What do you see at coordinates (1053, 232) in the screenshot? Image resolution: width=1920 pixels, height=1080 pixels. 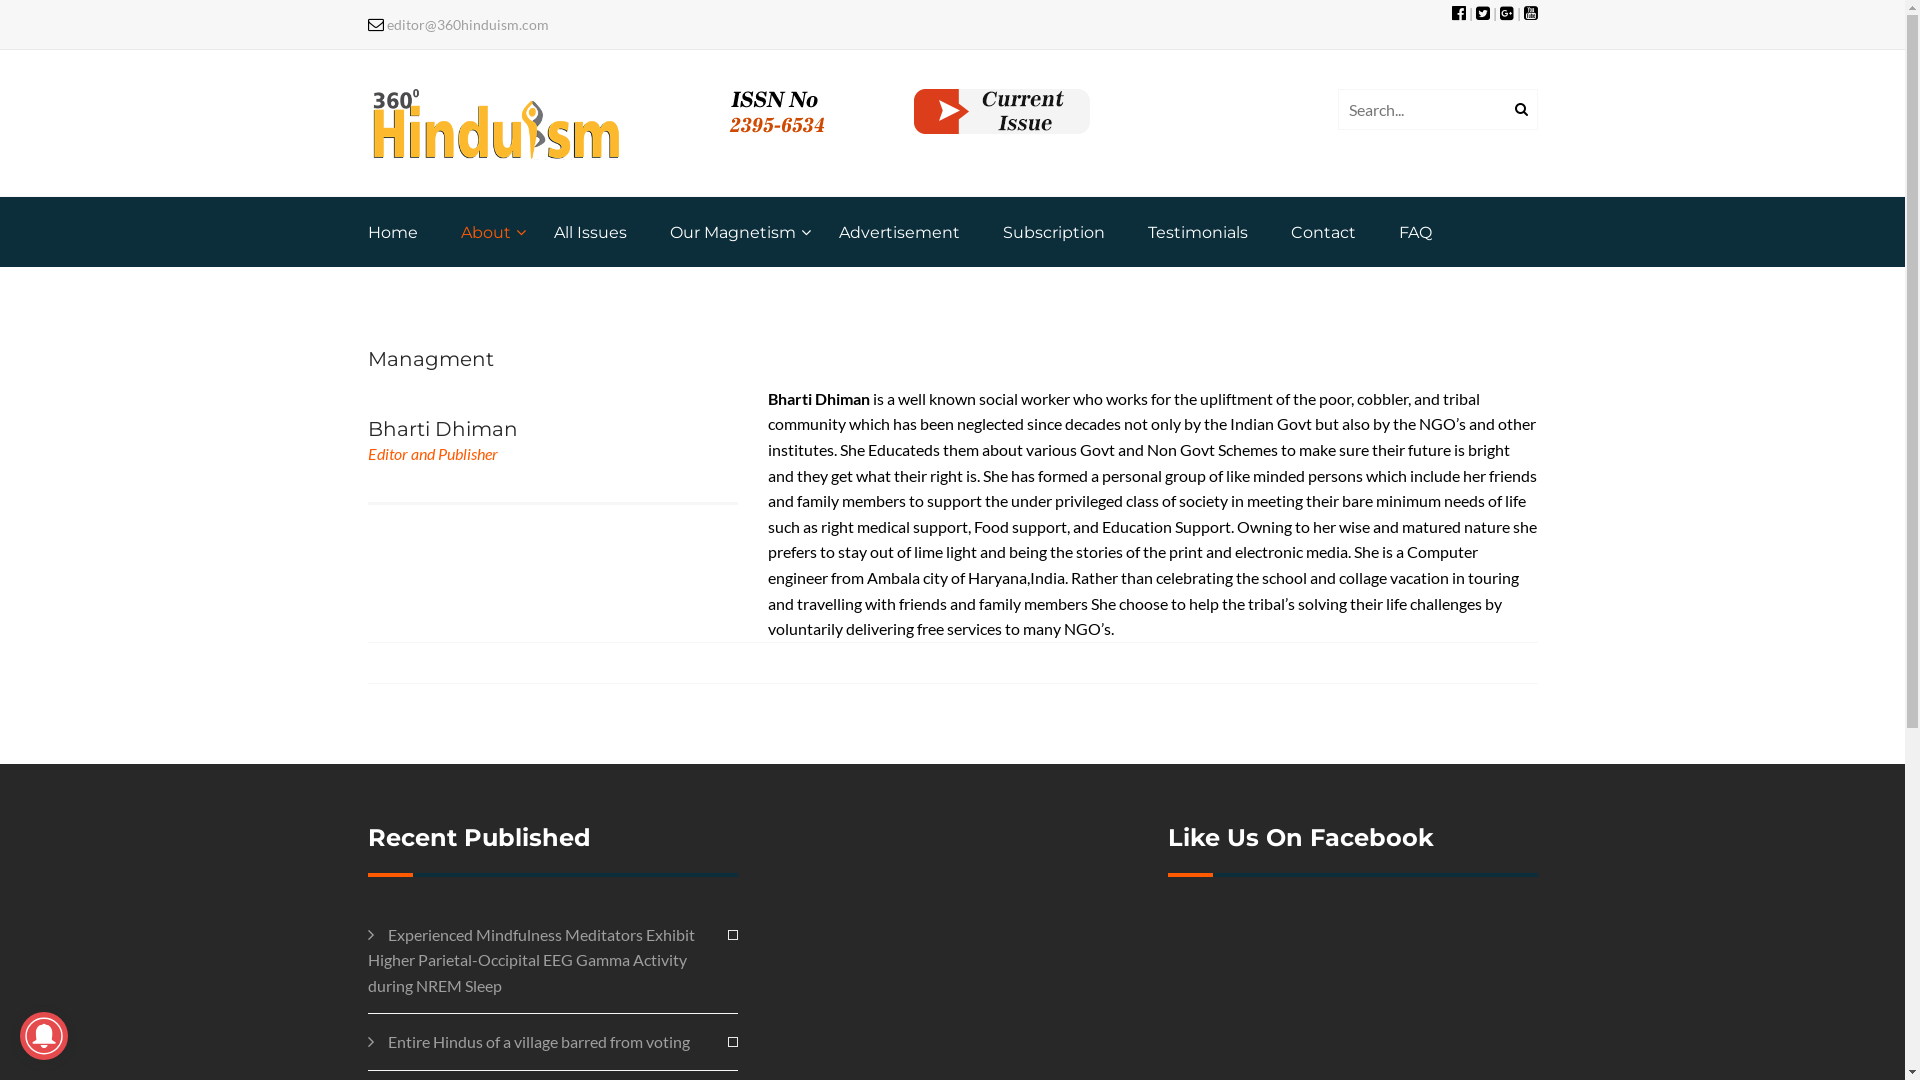 I see `Subscription` at bounding box center [1053, 232].